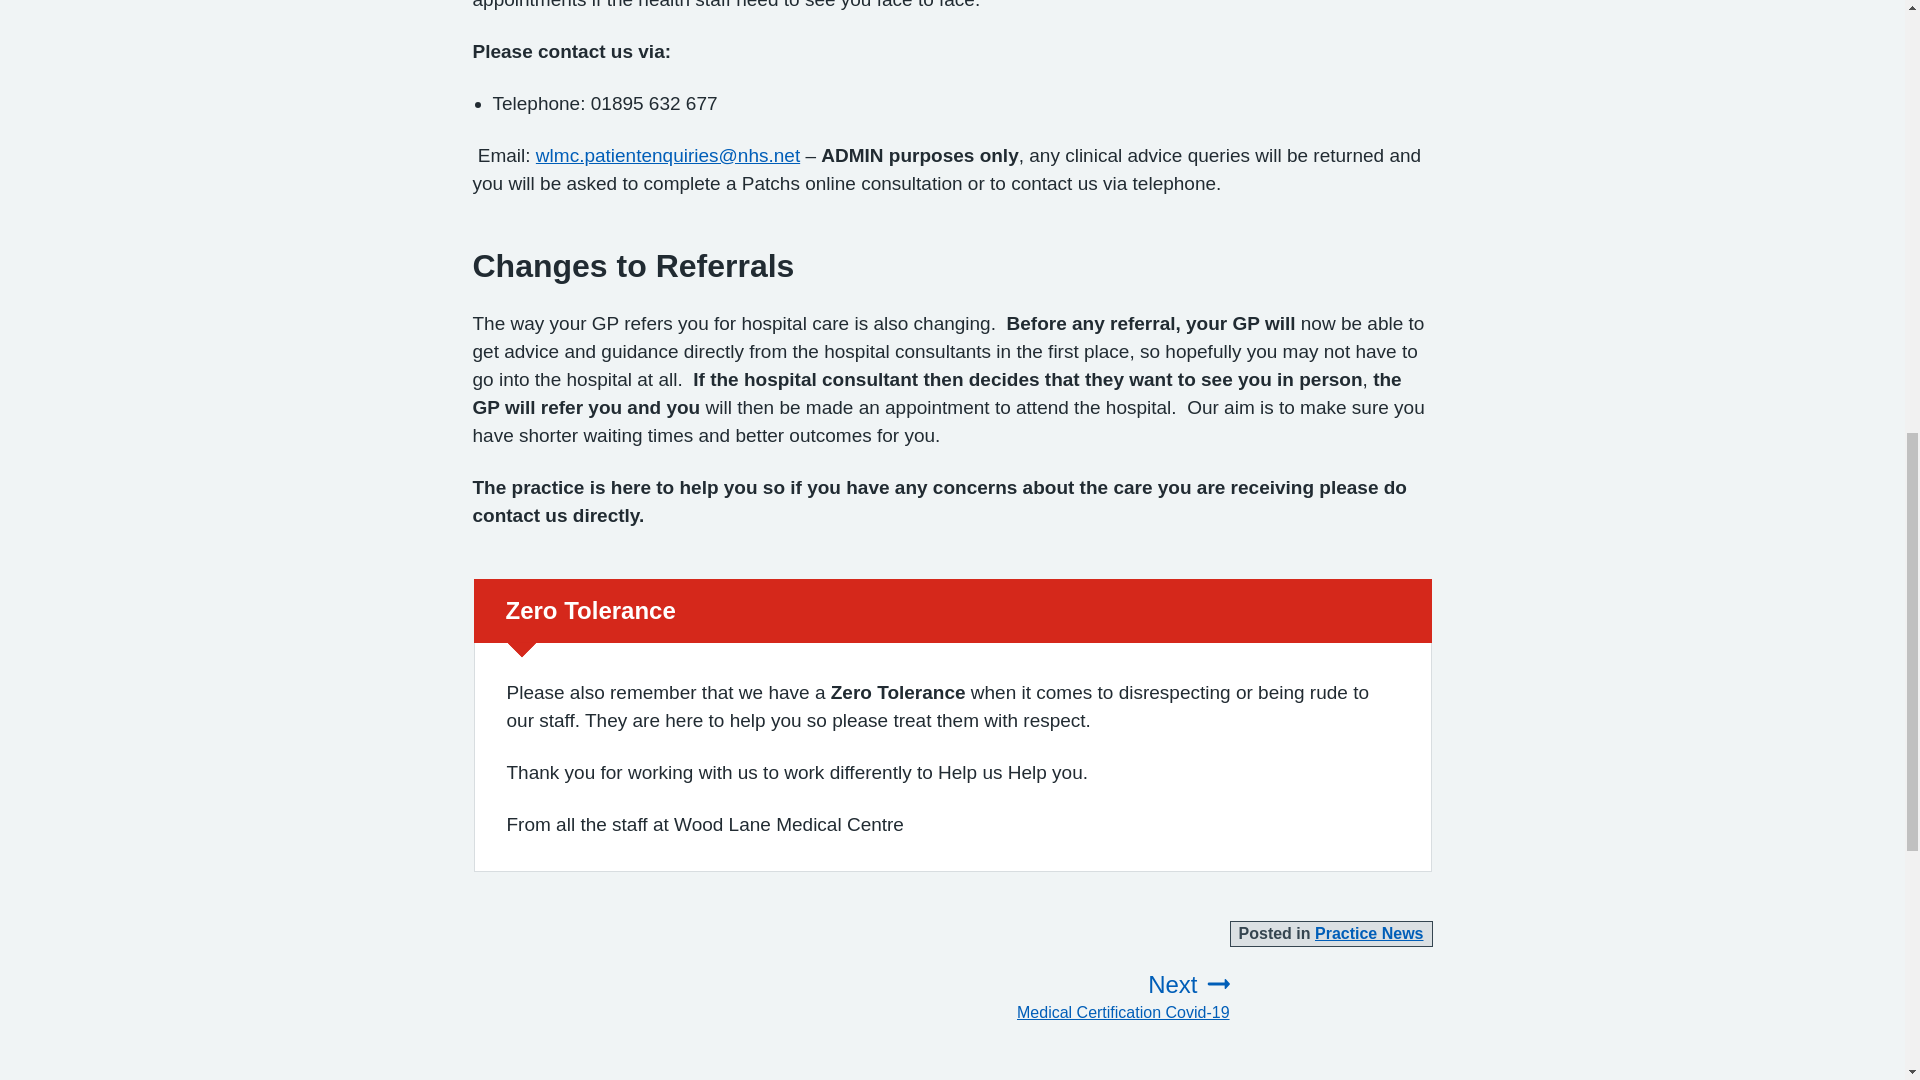  I want to click on Practice News, so click(1370, 932).